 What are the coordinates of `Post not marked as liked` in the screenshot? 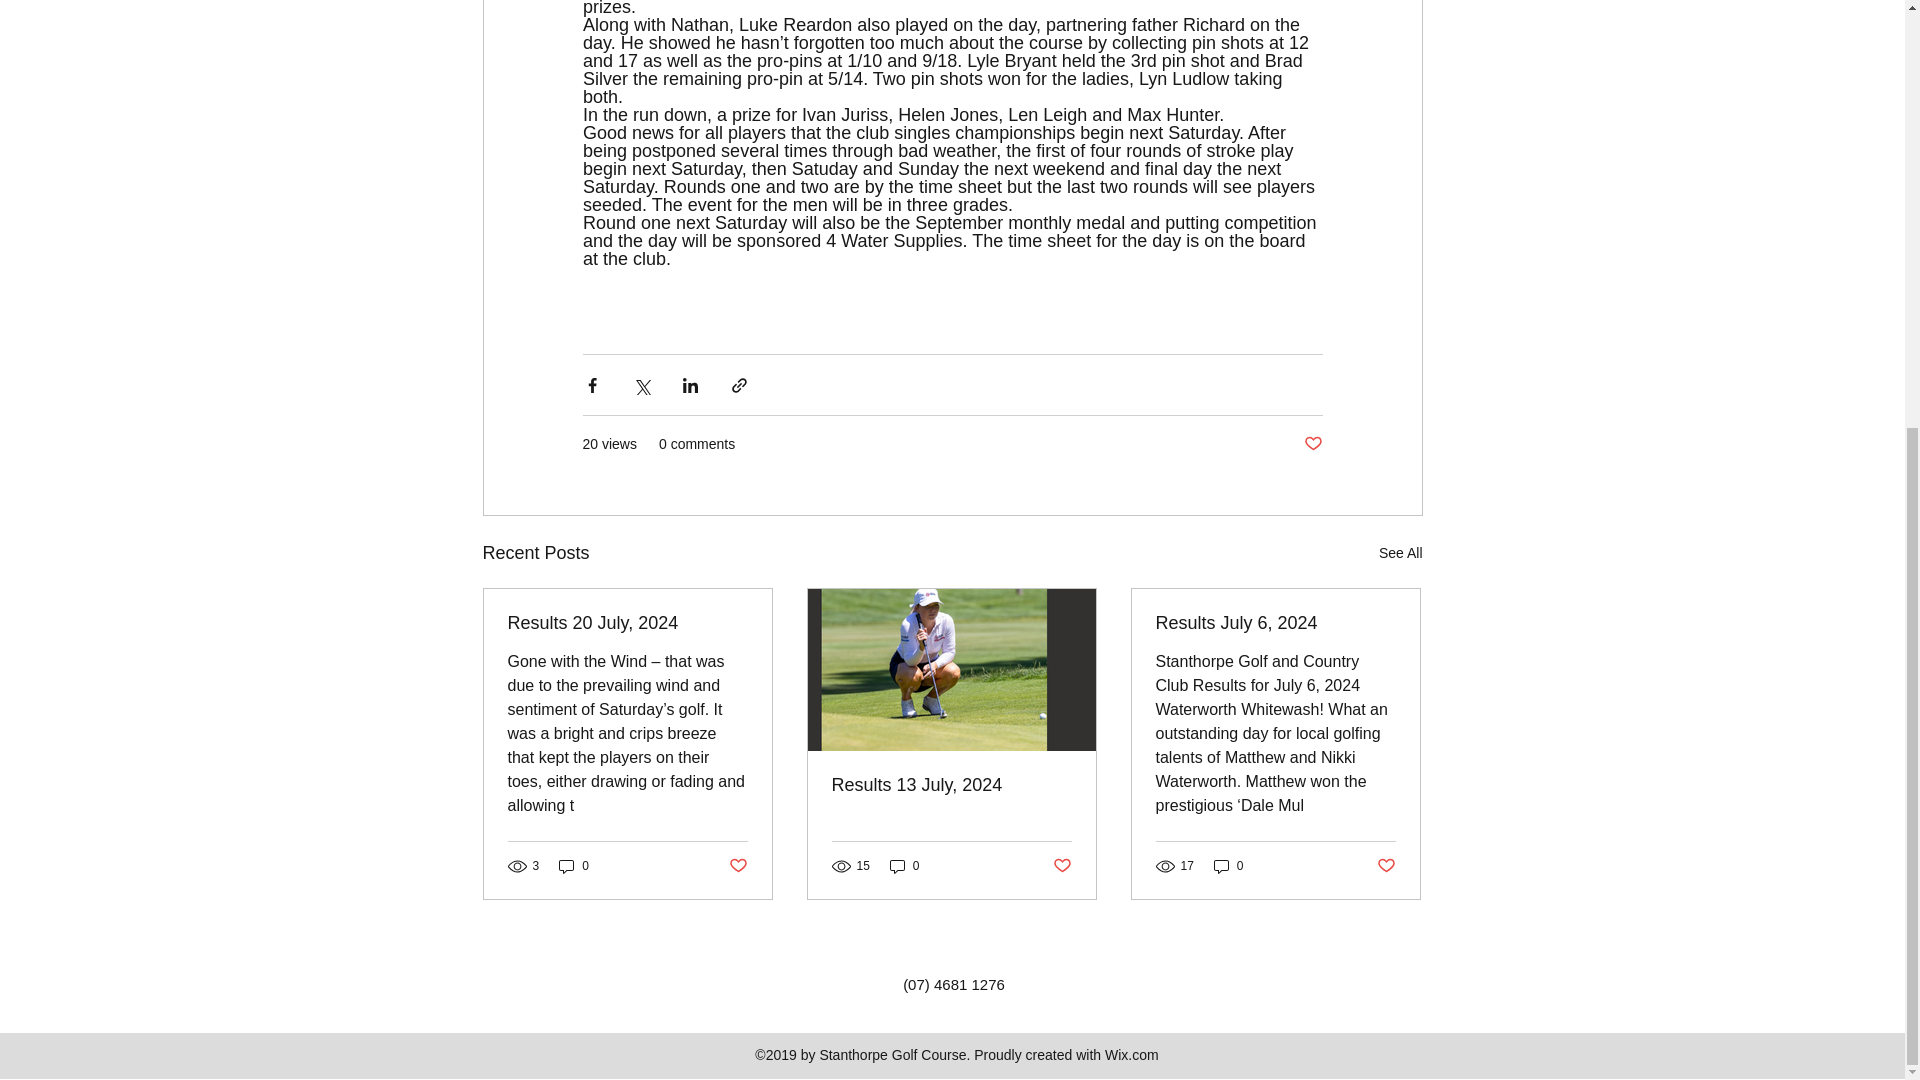 It's located at (736, 865).